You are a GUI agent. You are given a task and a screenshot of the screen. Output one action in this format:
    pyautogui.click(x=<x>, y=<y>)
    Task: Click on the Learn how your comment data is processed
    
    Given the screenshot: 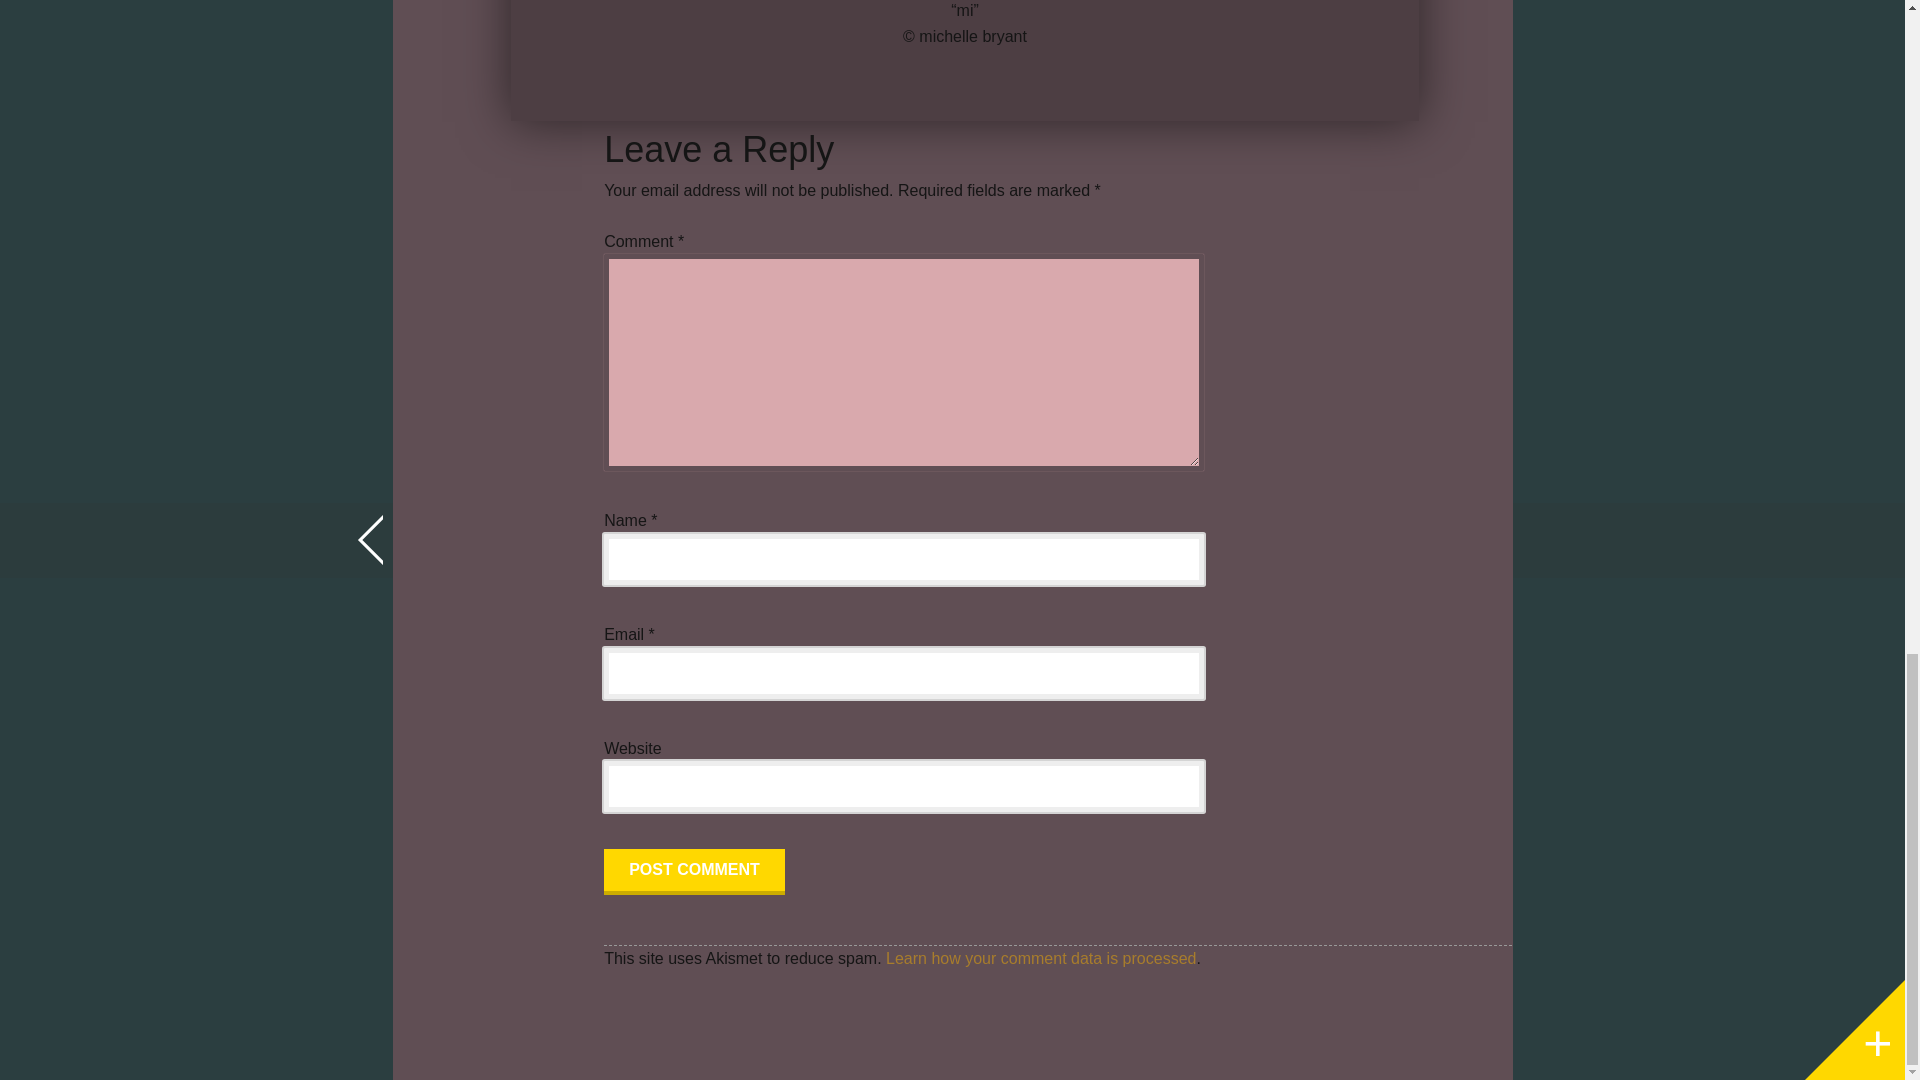 What is the action you would take?
    pyautogui.click(x=1040, y=958)
    